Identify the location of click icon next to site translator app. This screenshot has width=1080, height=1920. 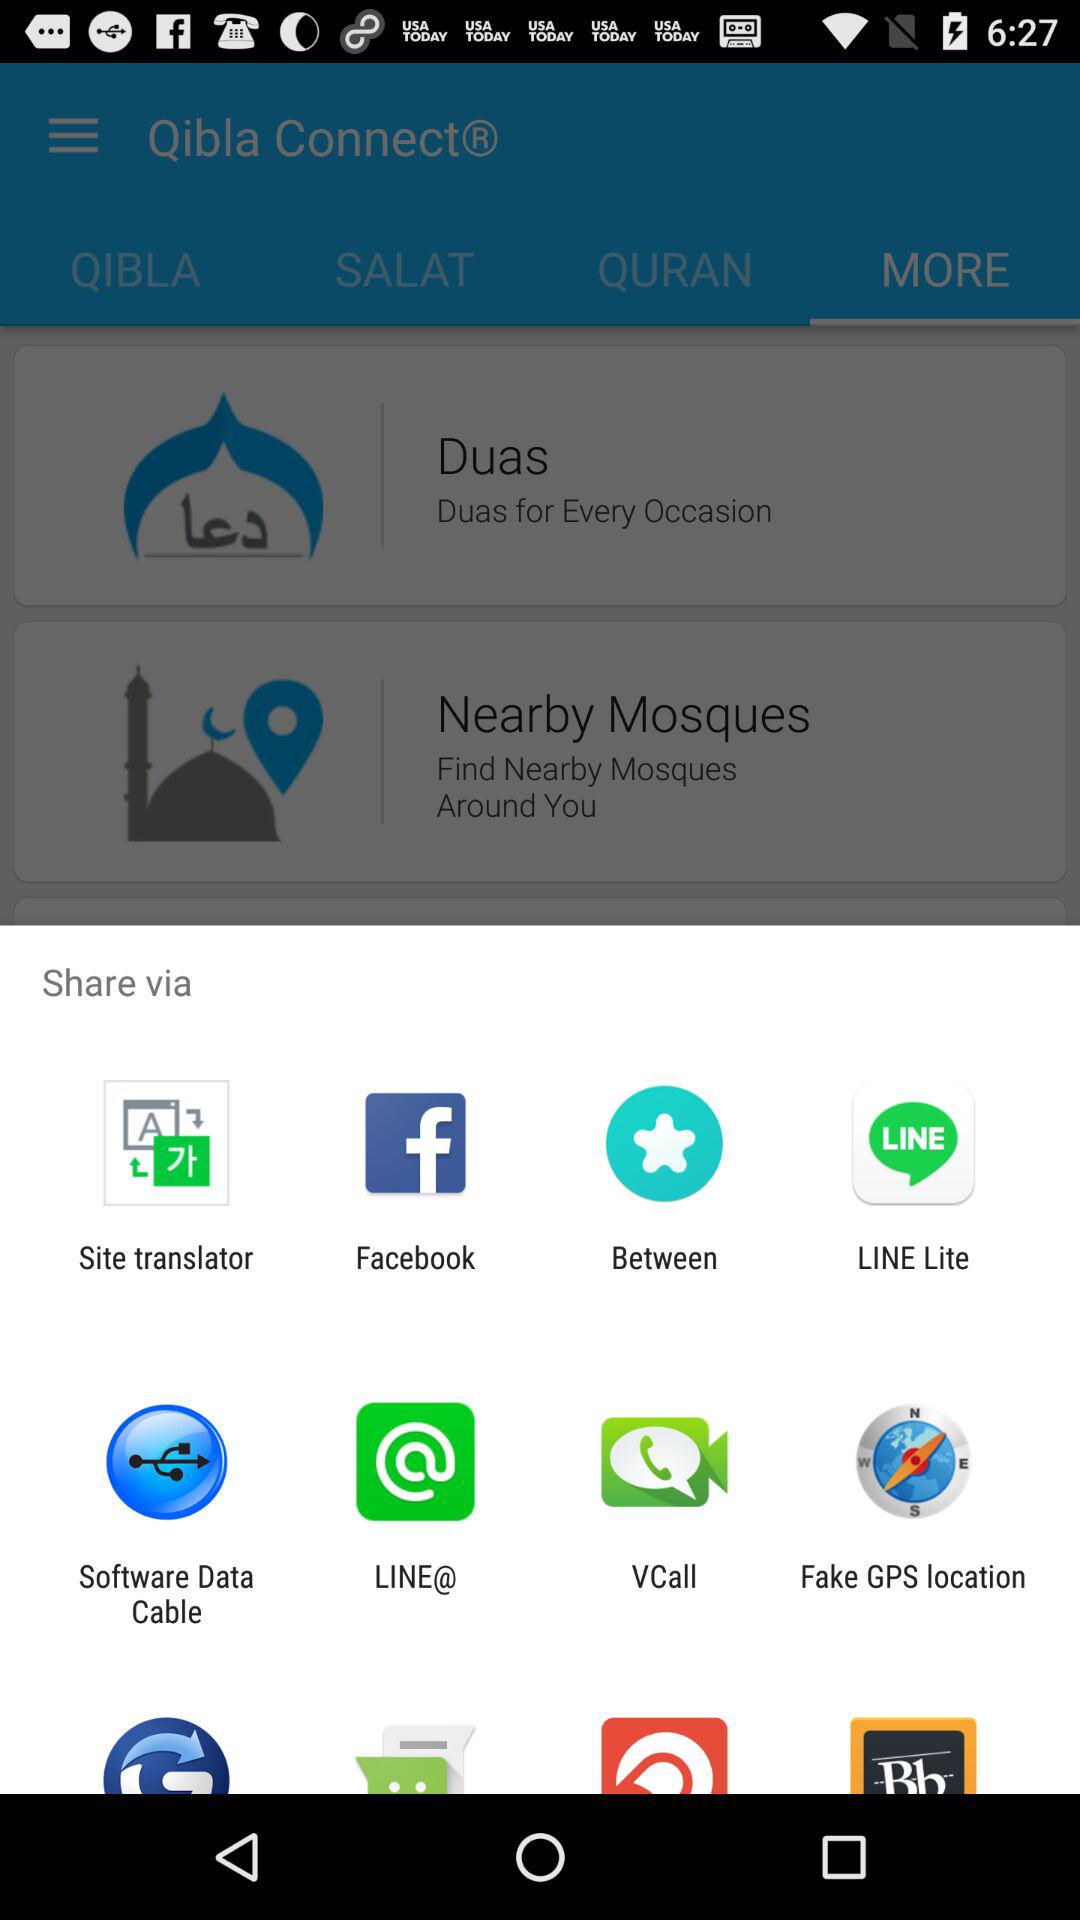
(415, 1274).